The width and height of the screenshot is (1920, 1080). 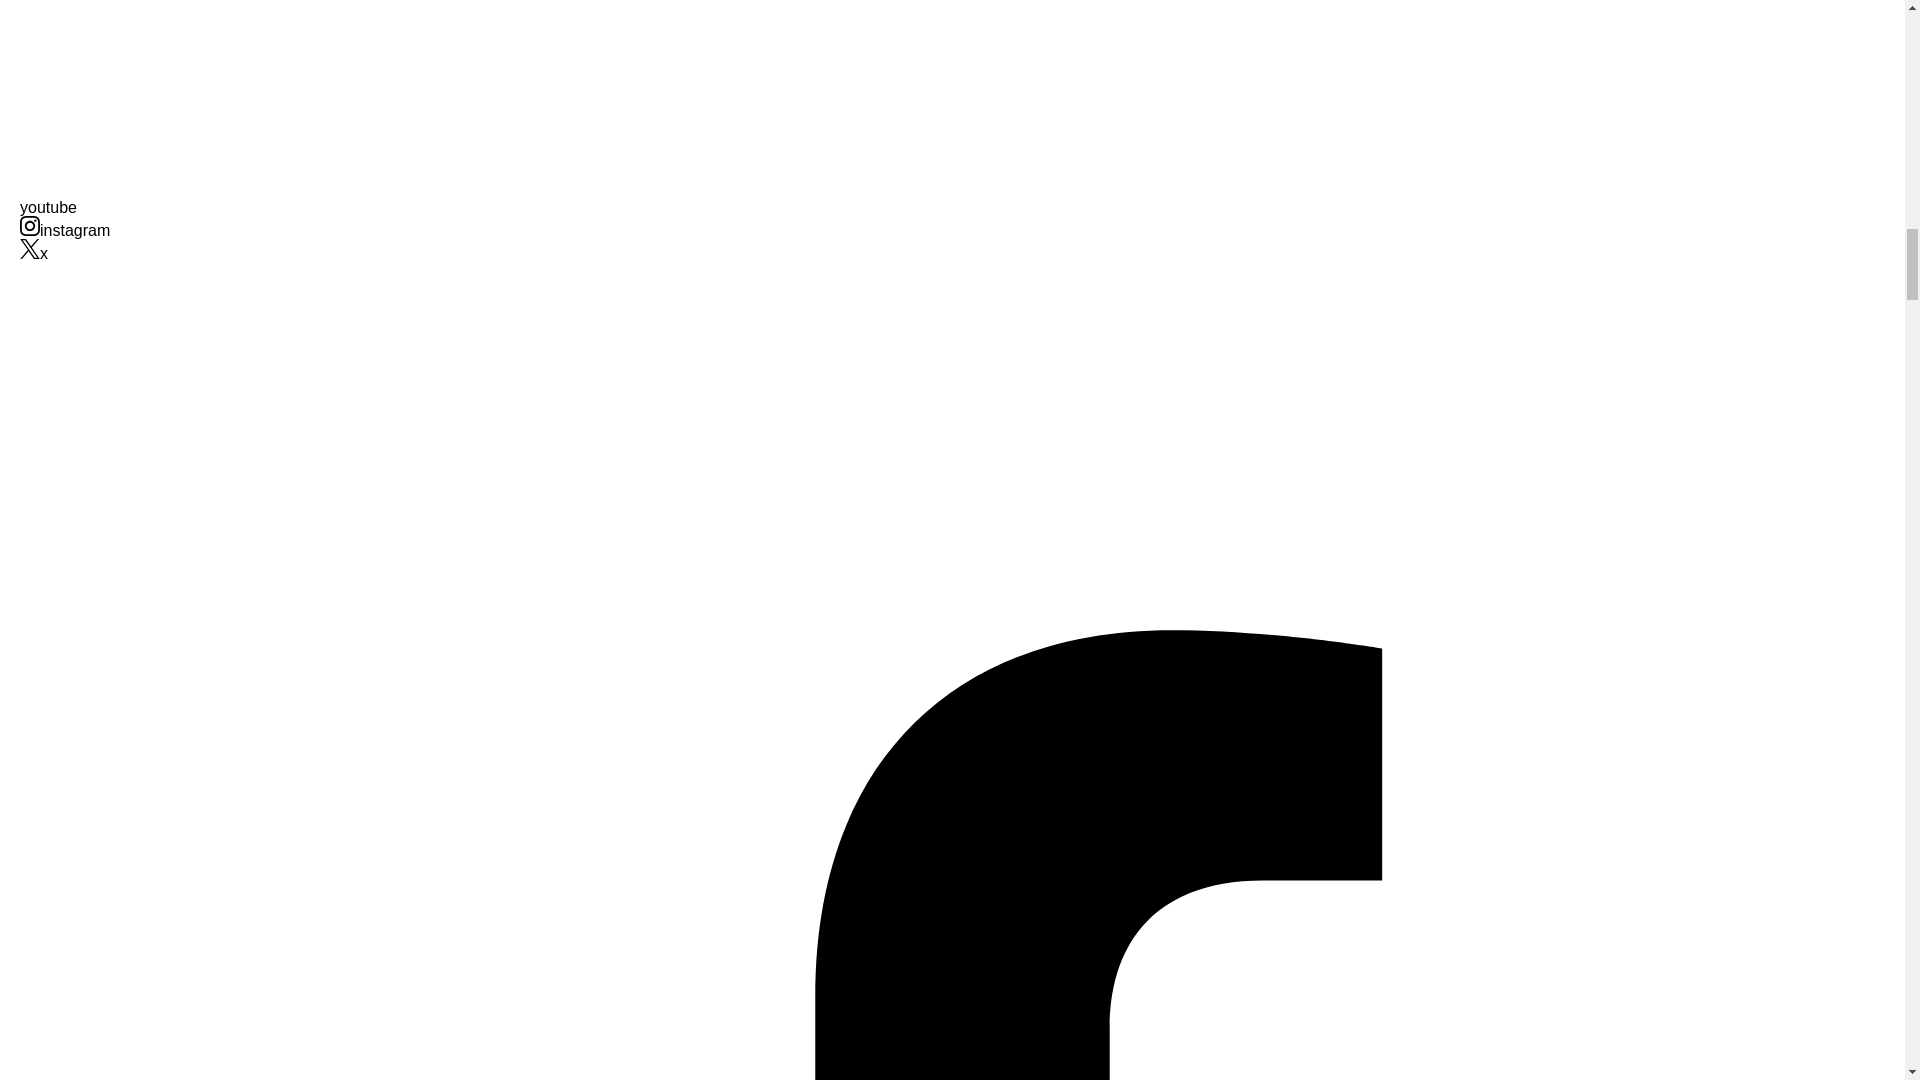 What do you see at coordinates (34, 254) in the screenshot?
I see `Twitter Navigation Iconx` at bounding box center [34, 254].